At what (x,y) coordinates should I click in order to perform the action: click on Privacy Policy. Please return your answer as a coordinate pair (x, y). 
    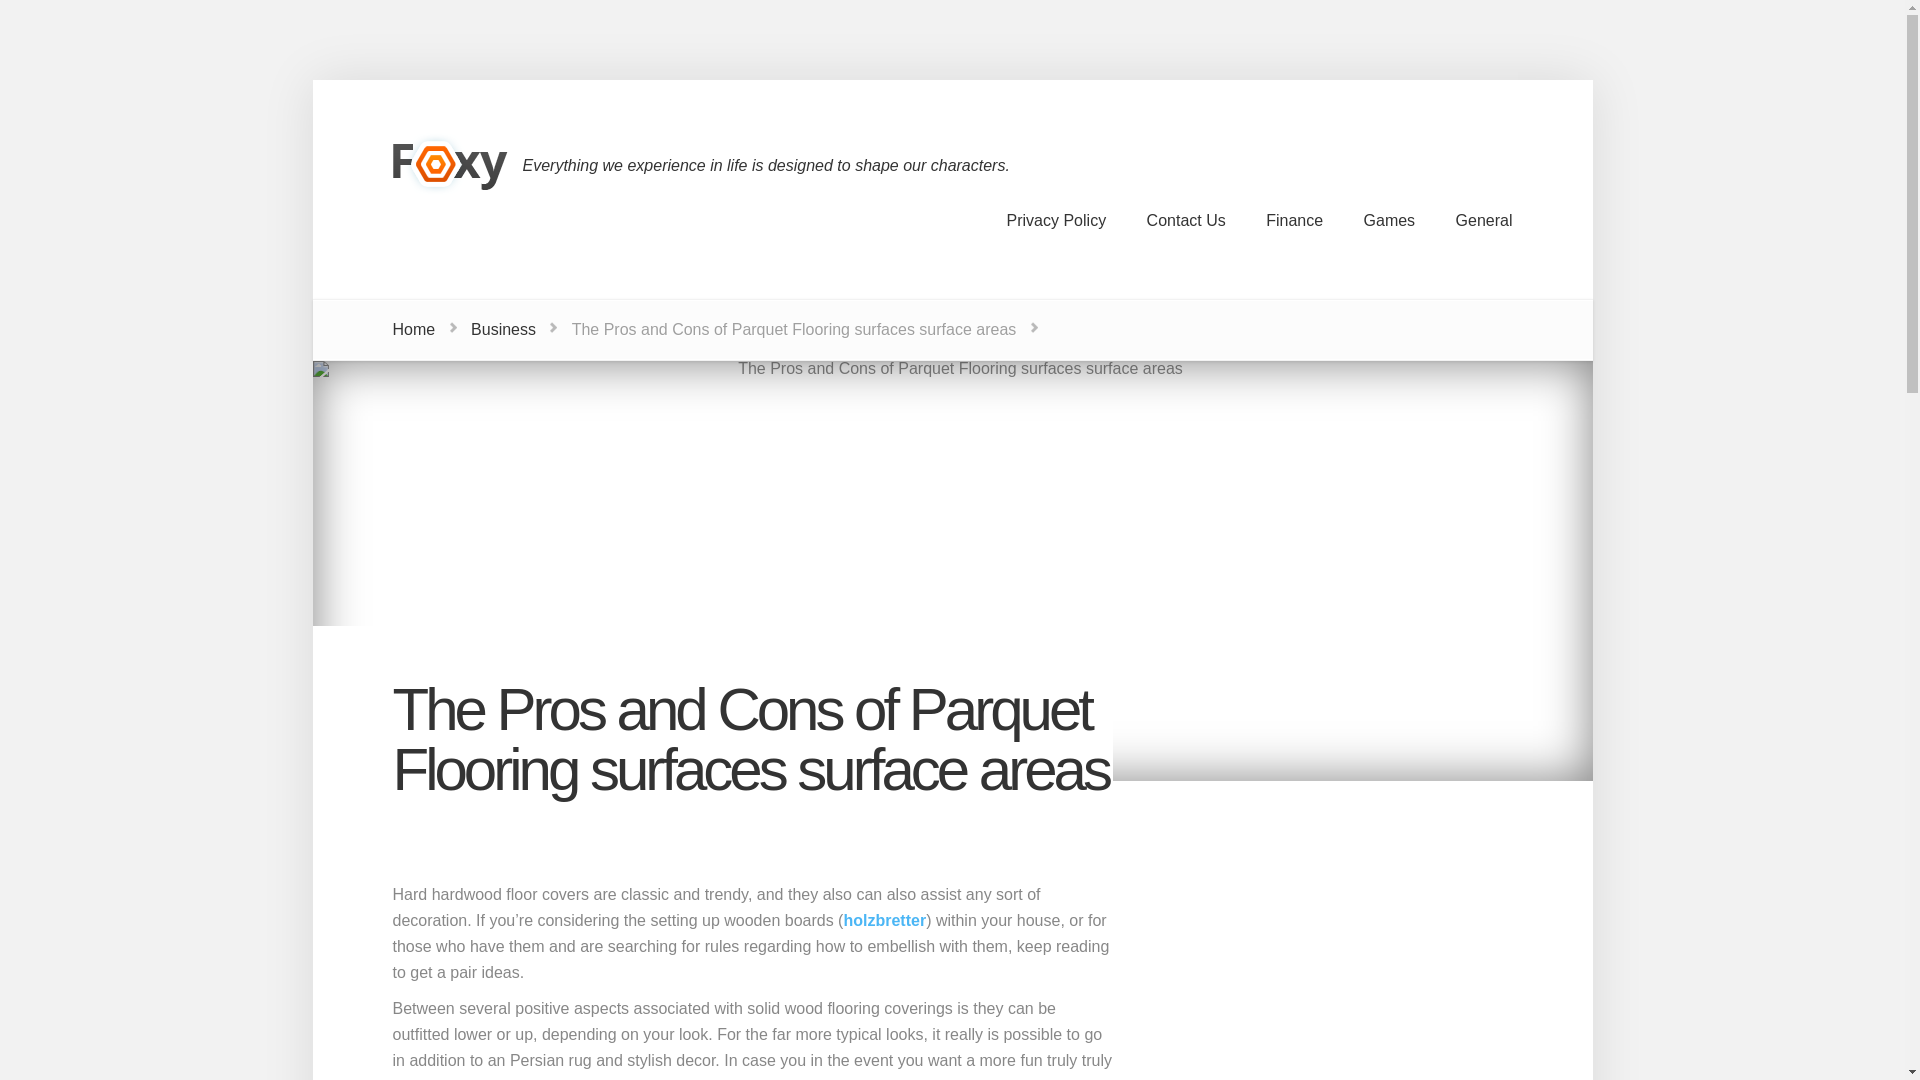
    Looking at the image, I should click on (1056, 220).